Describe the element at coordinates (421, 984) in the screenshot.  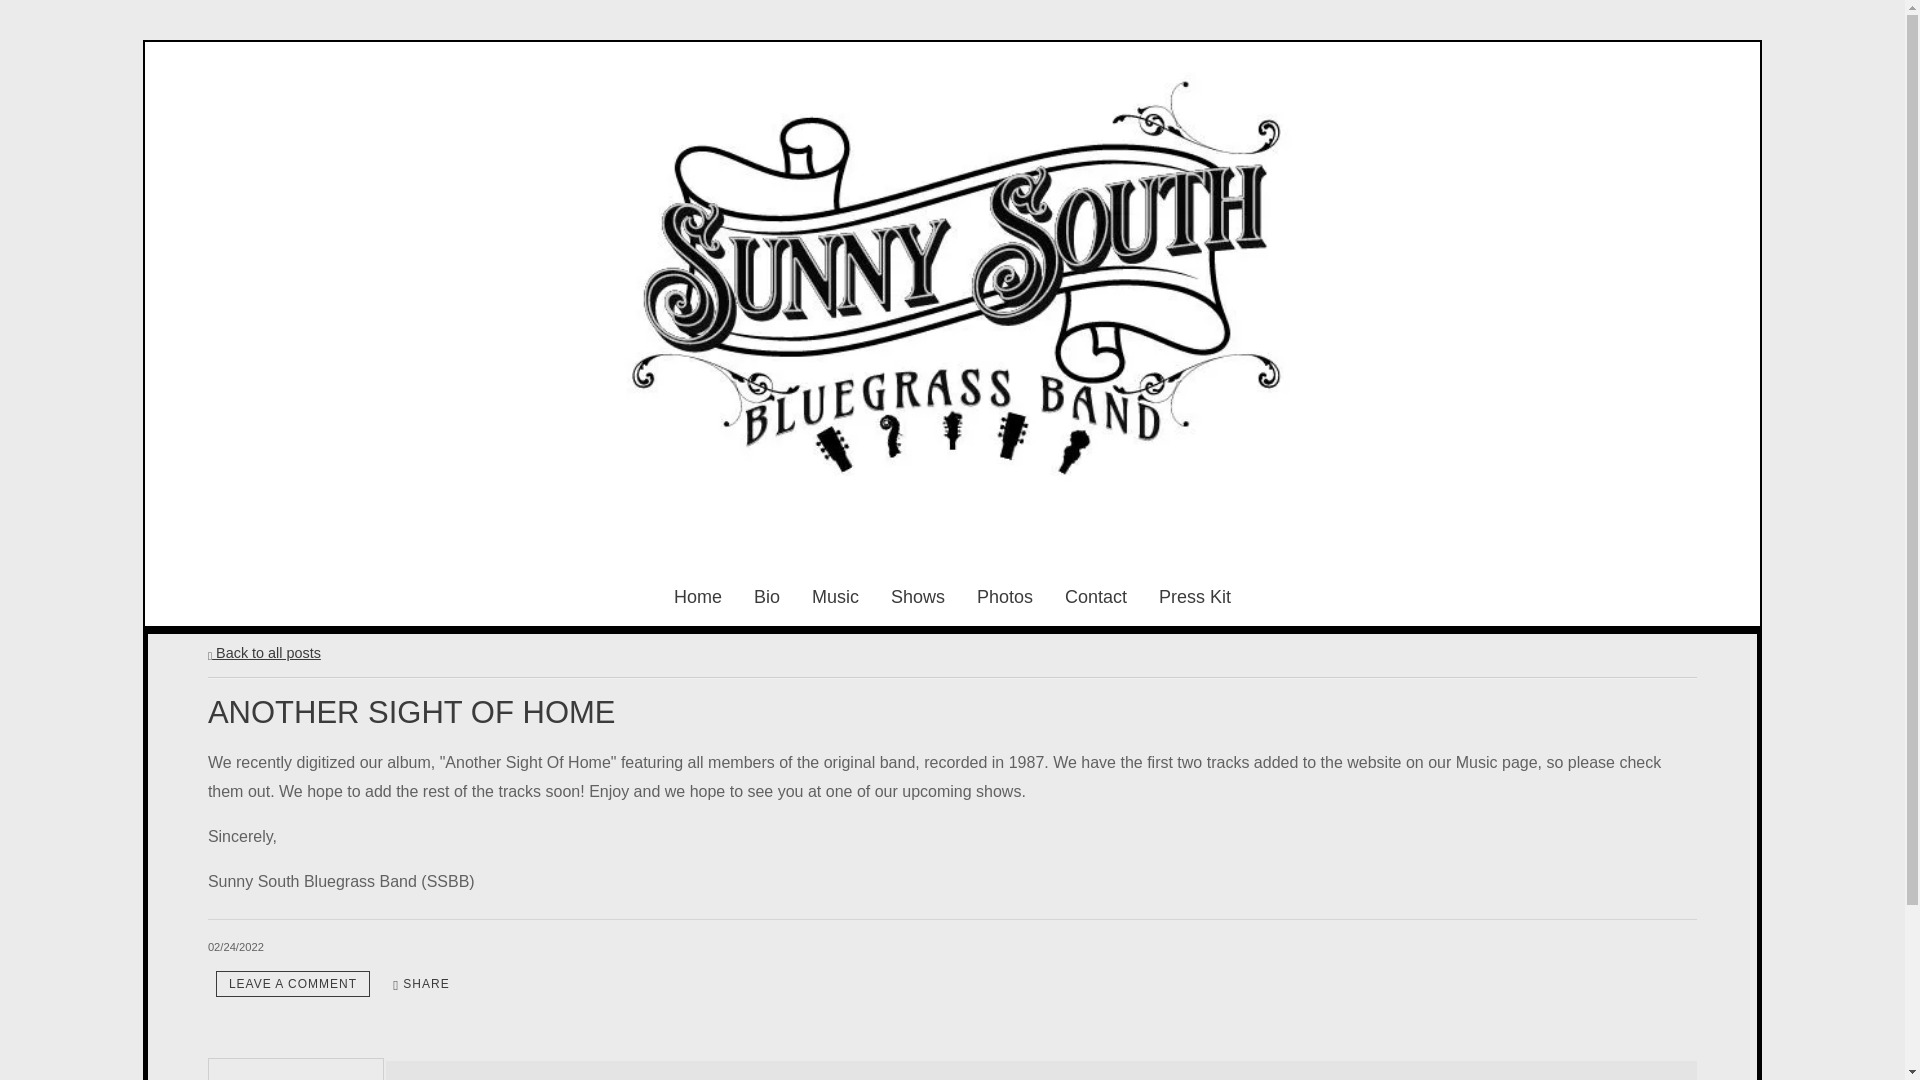
I see `Share Another Sight Of Home` at that location.